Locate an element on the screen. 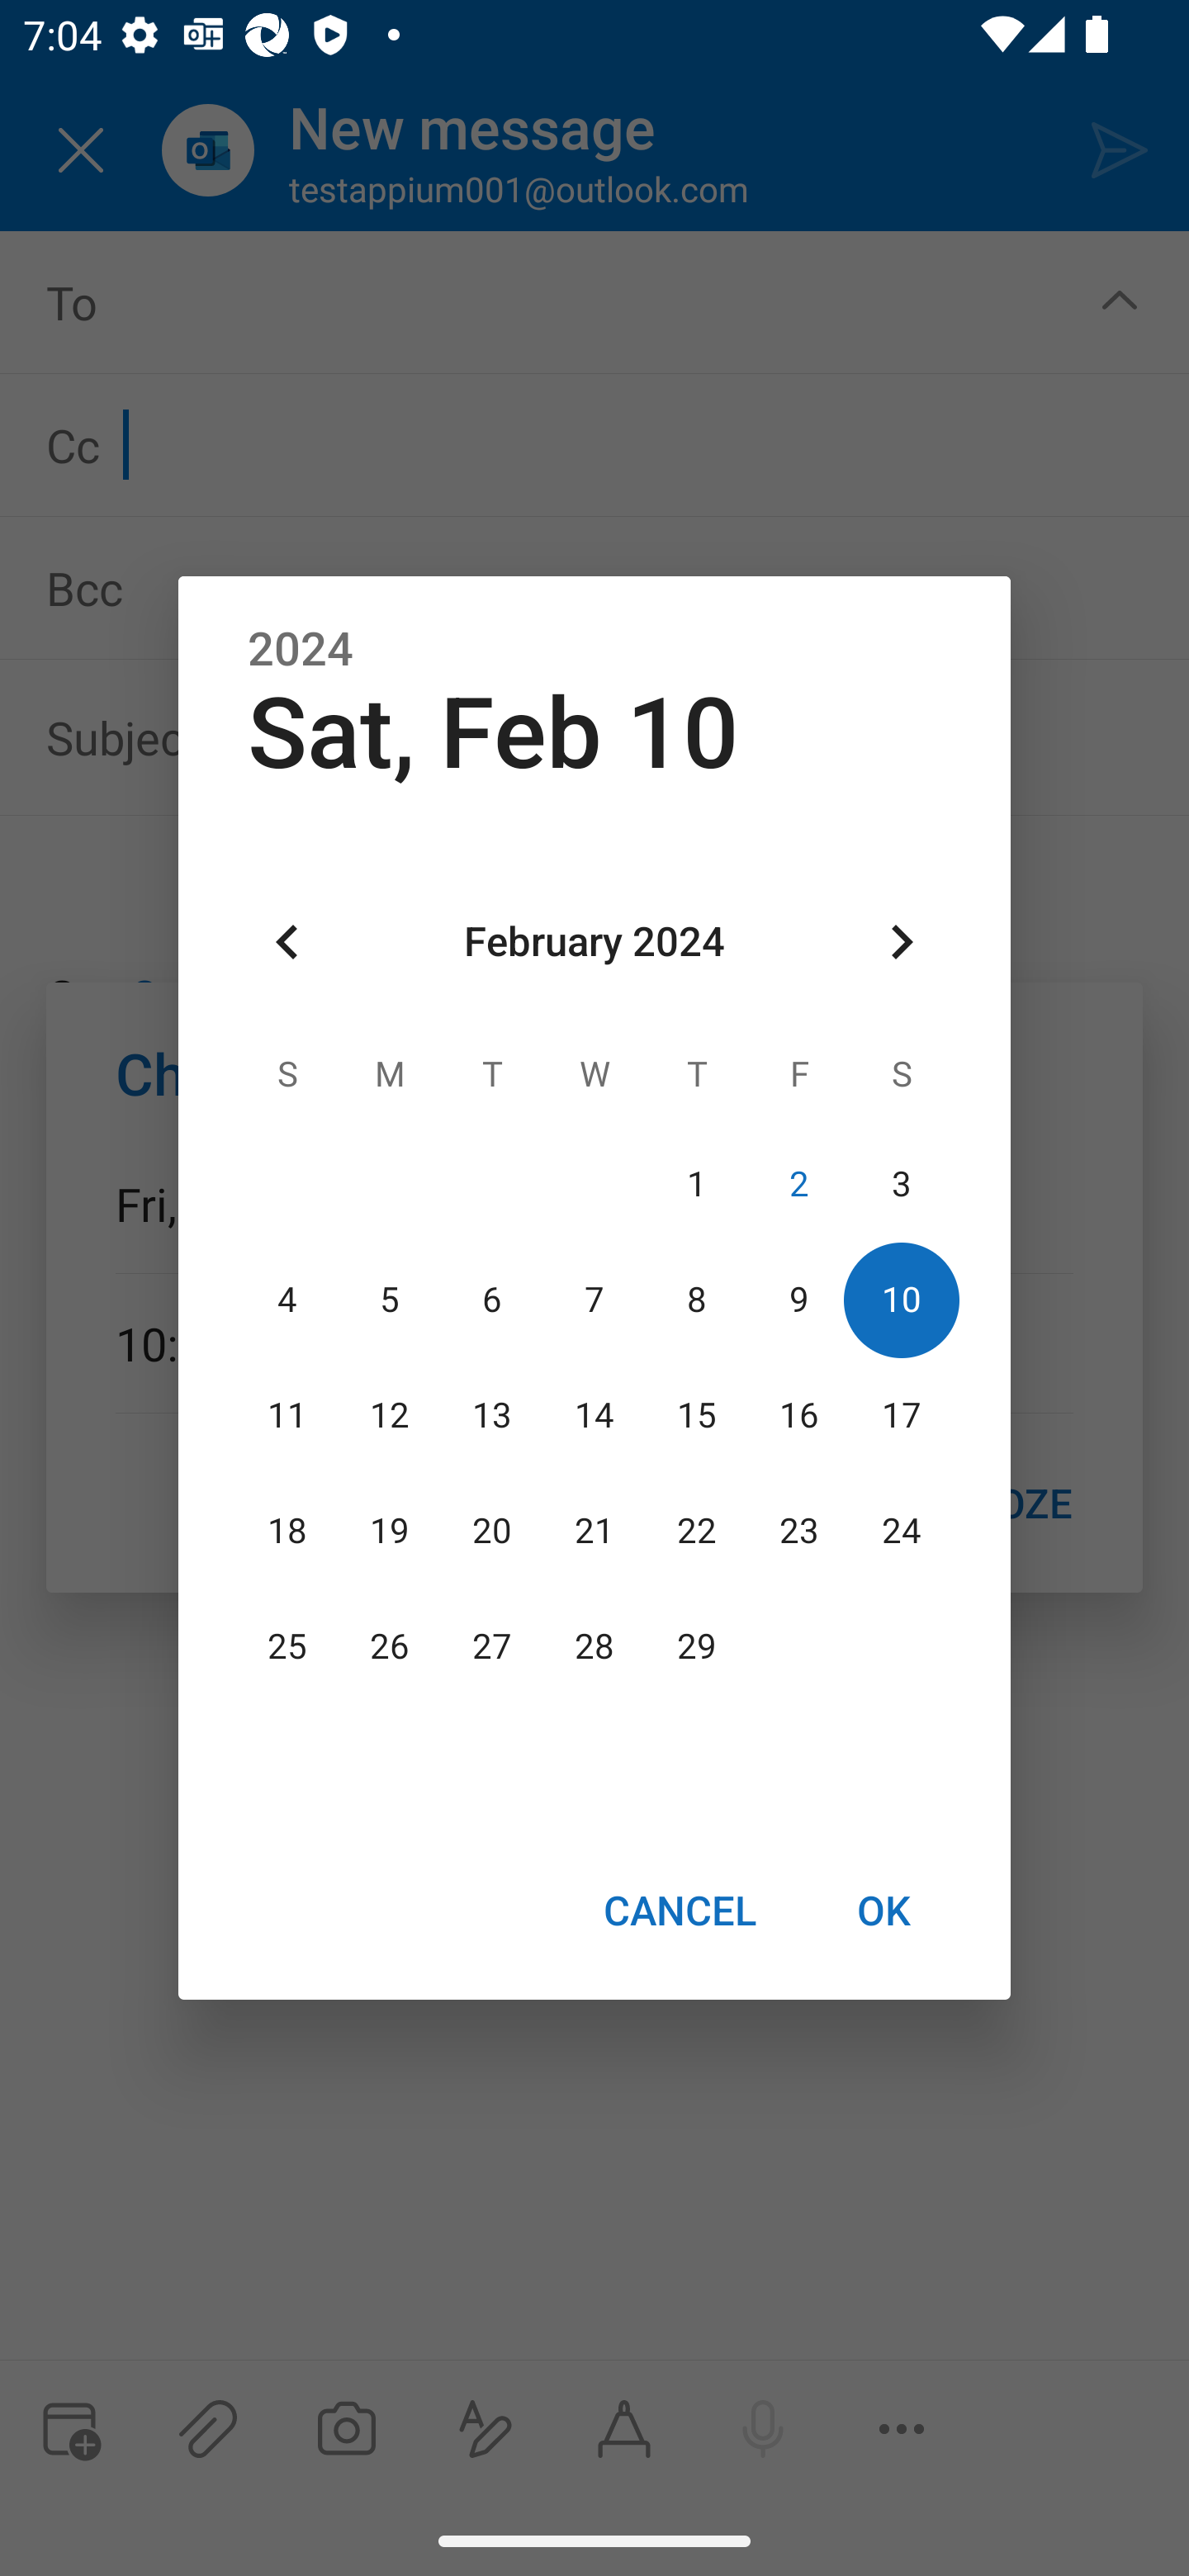  23 23 February 2024 is located at coordinates (798, 1531).